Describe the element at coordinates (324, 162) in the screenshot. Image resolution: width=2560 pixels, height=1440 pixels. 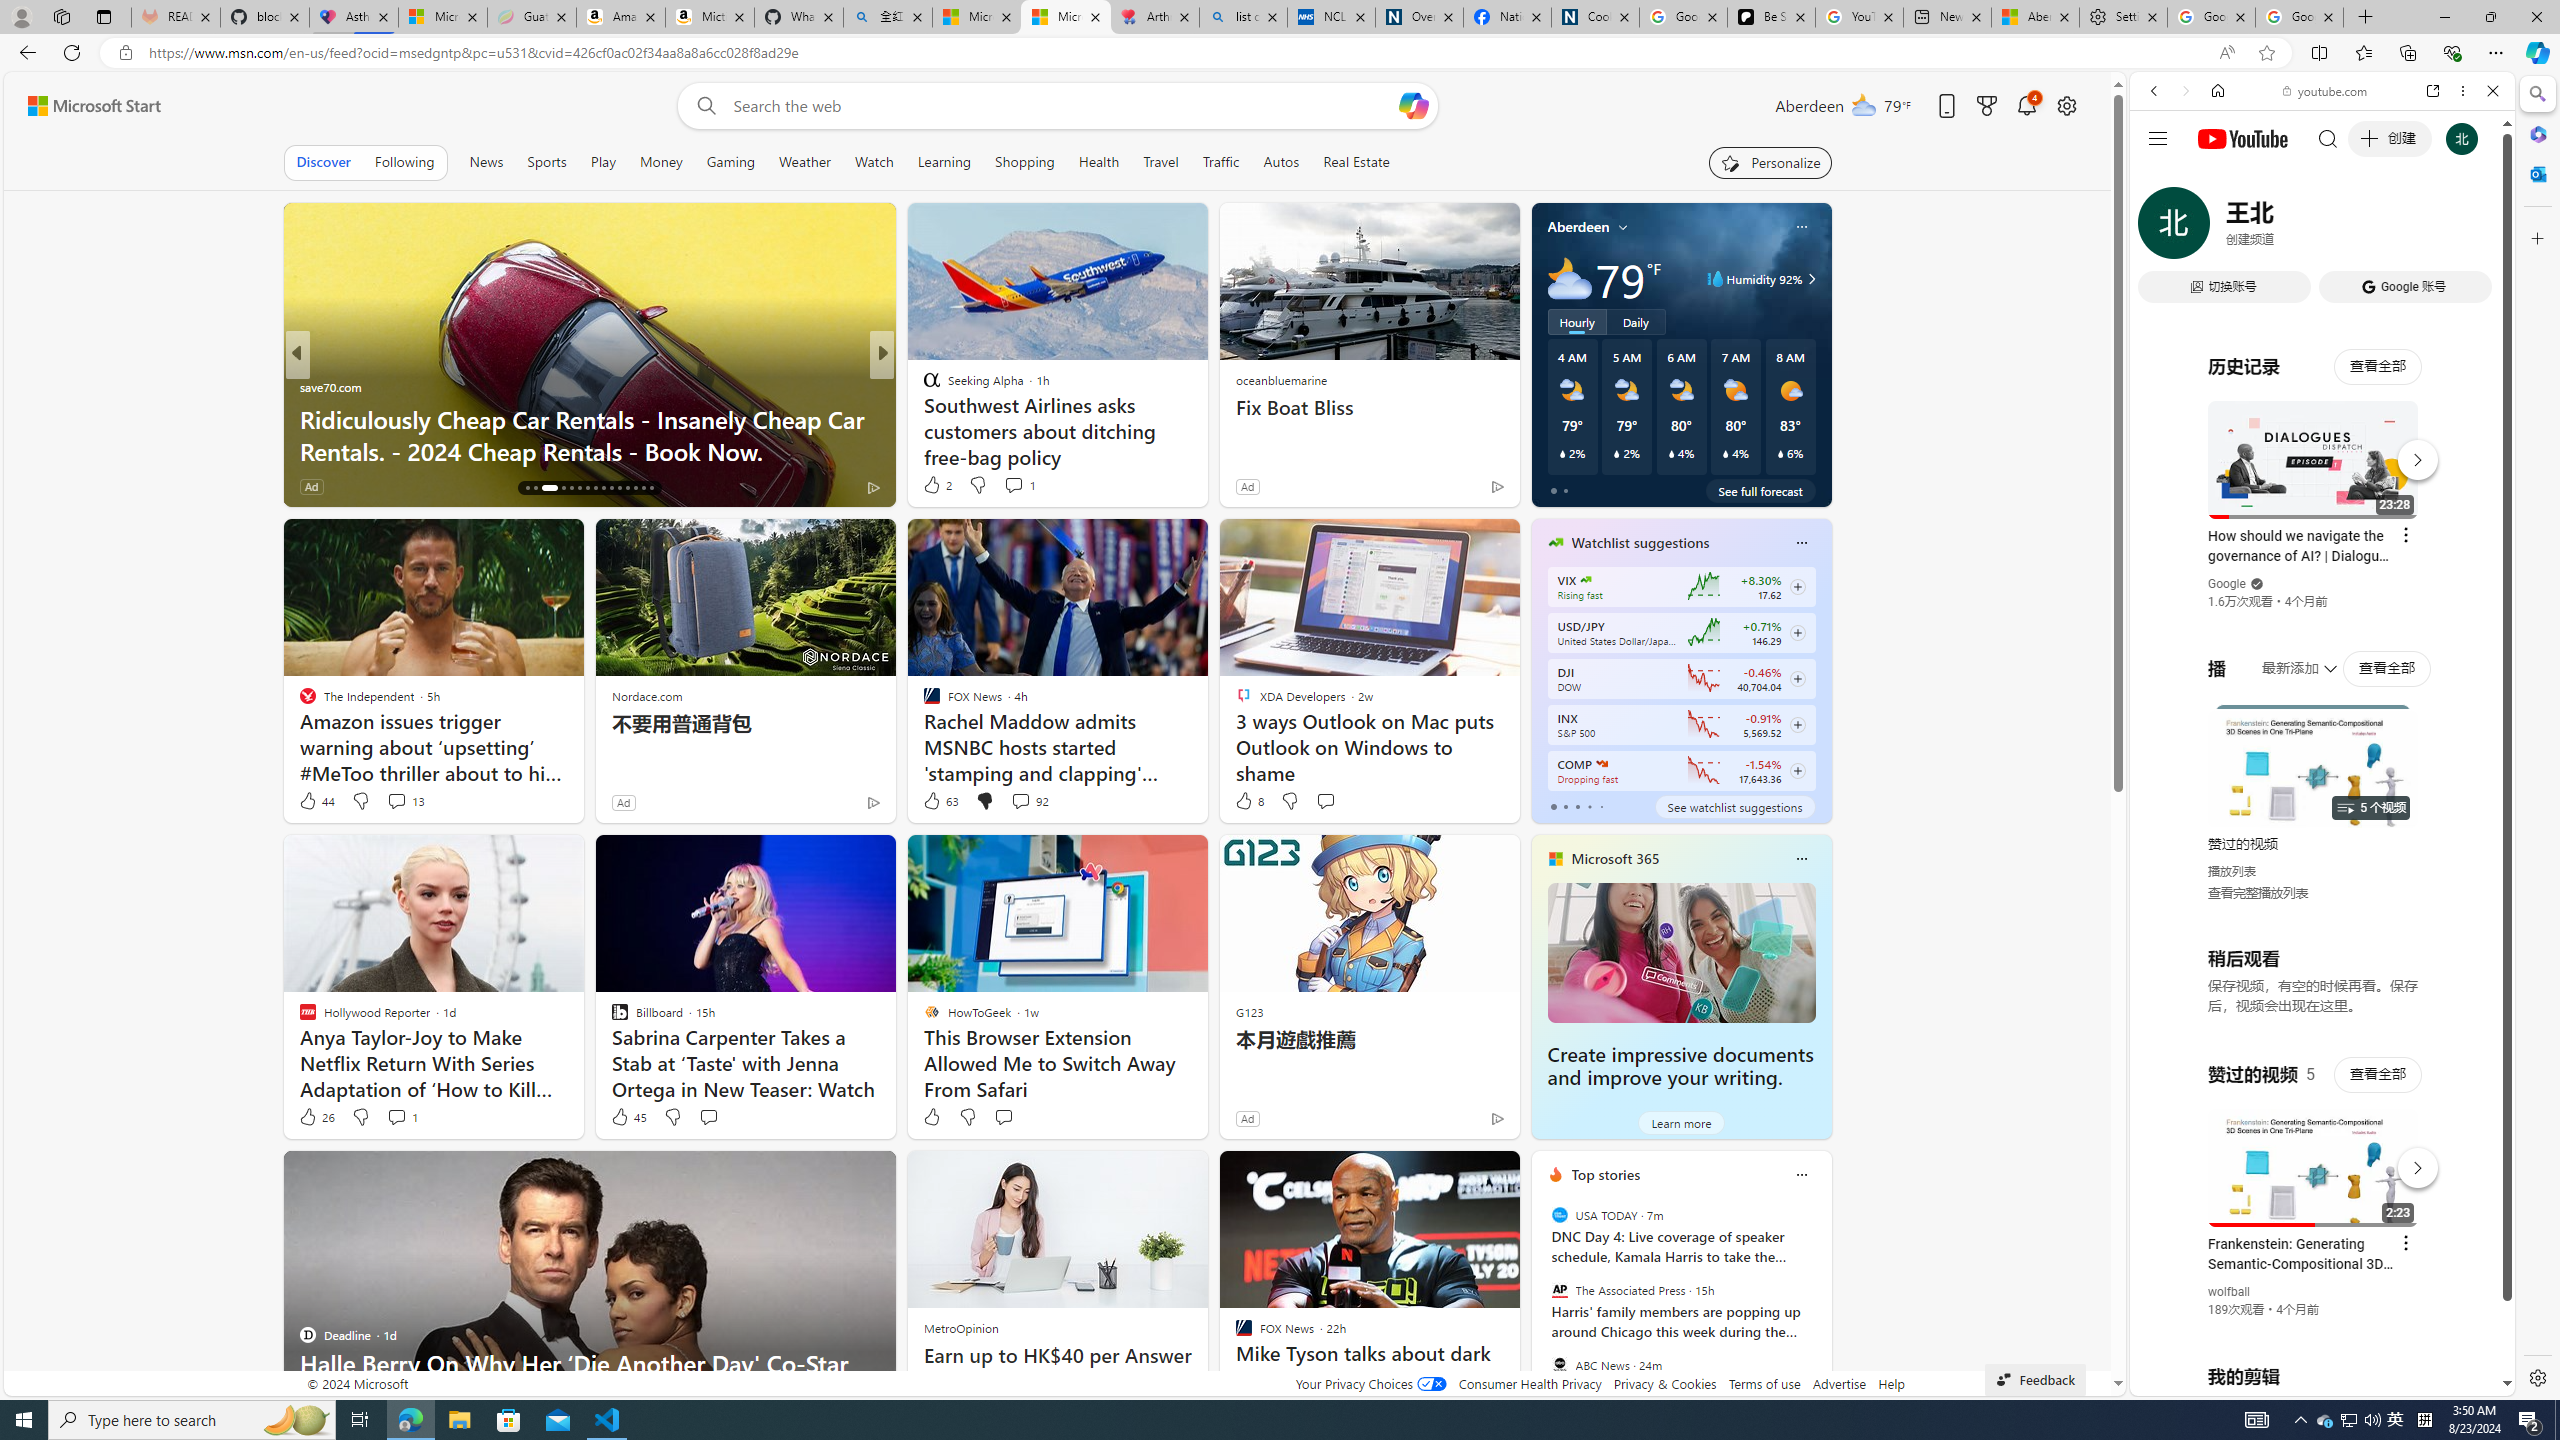
I see `Discover` at that location.